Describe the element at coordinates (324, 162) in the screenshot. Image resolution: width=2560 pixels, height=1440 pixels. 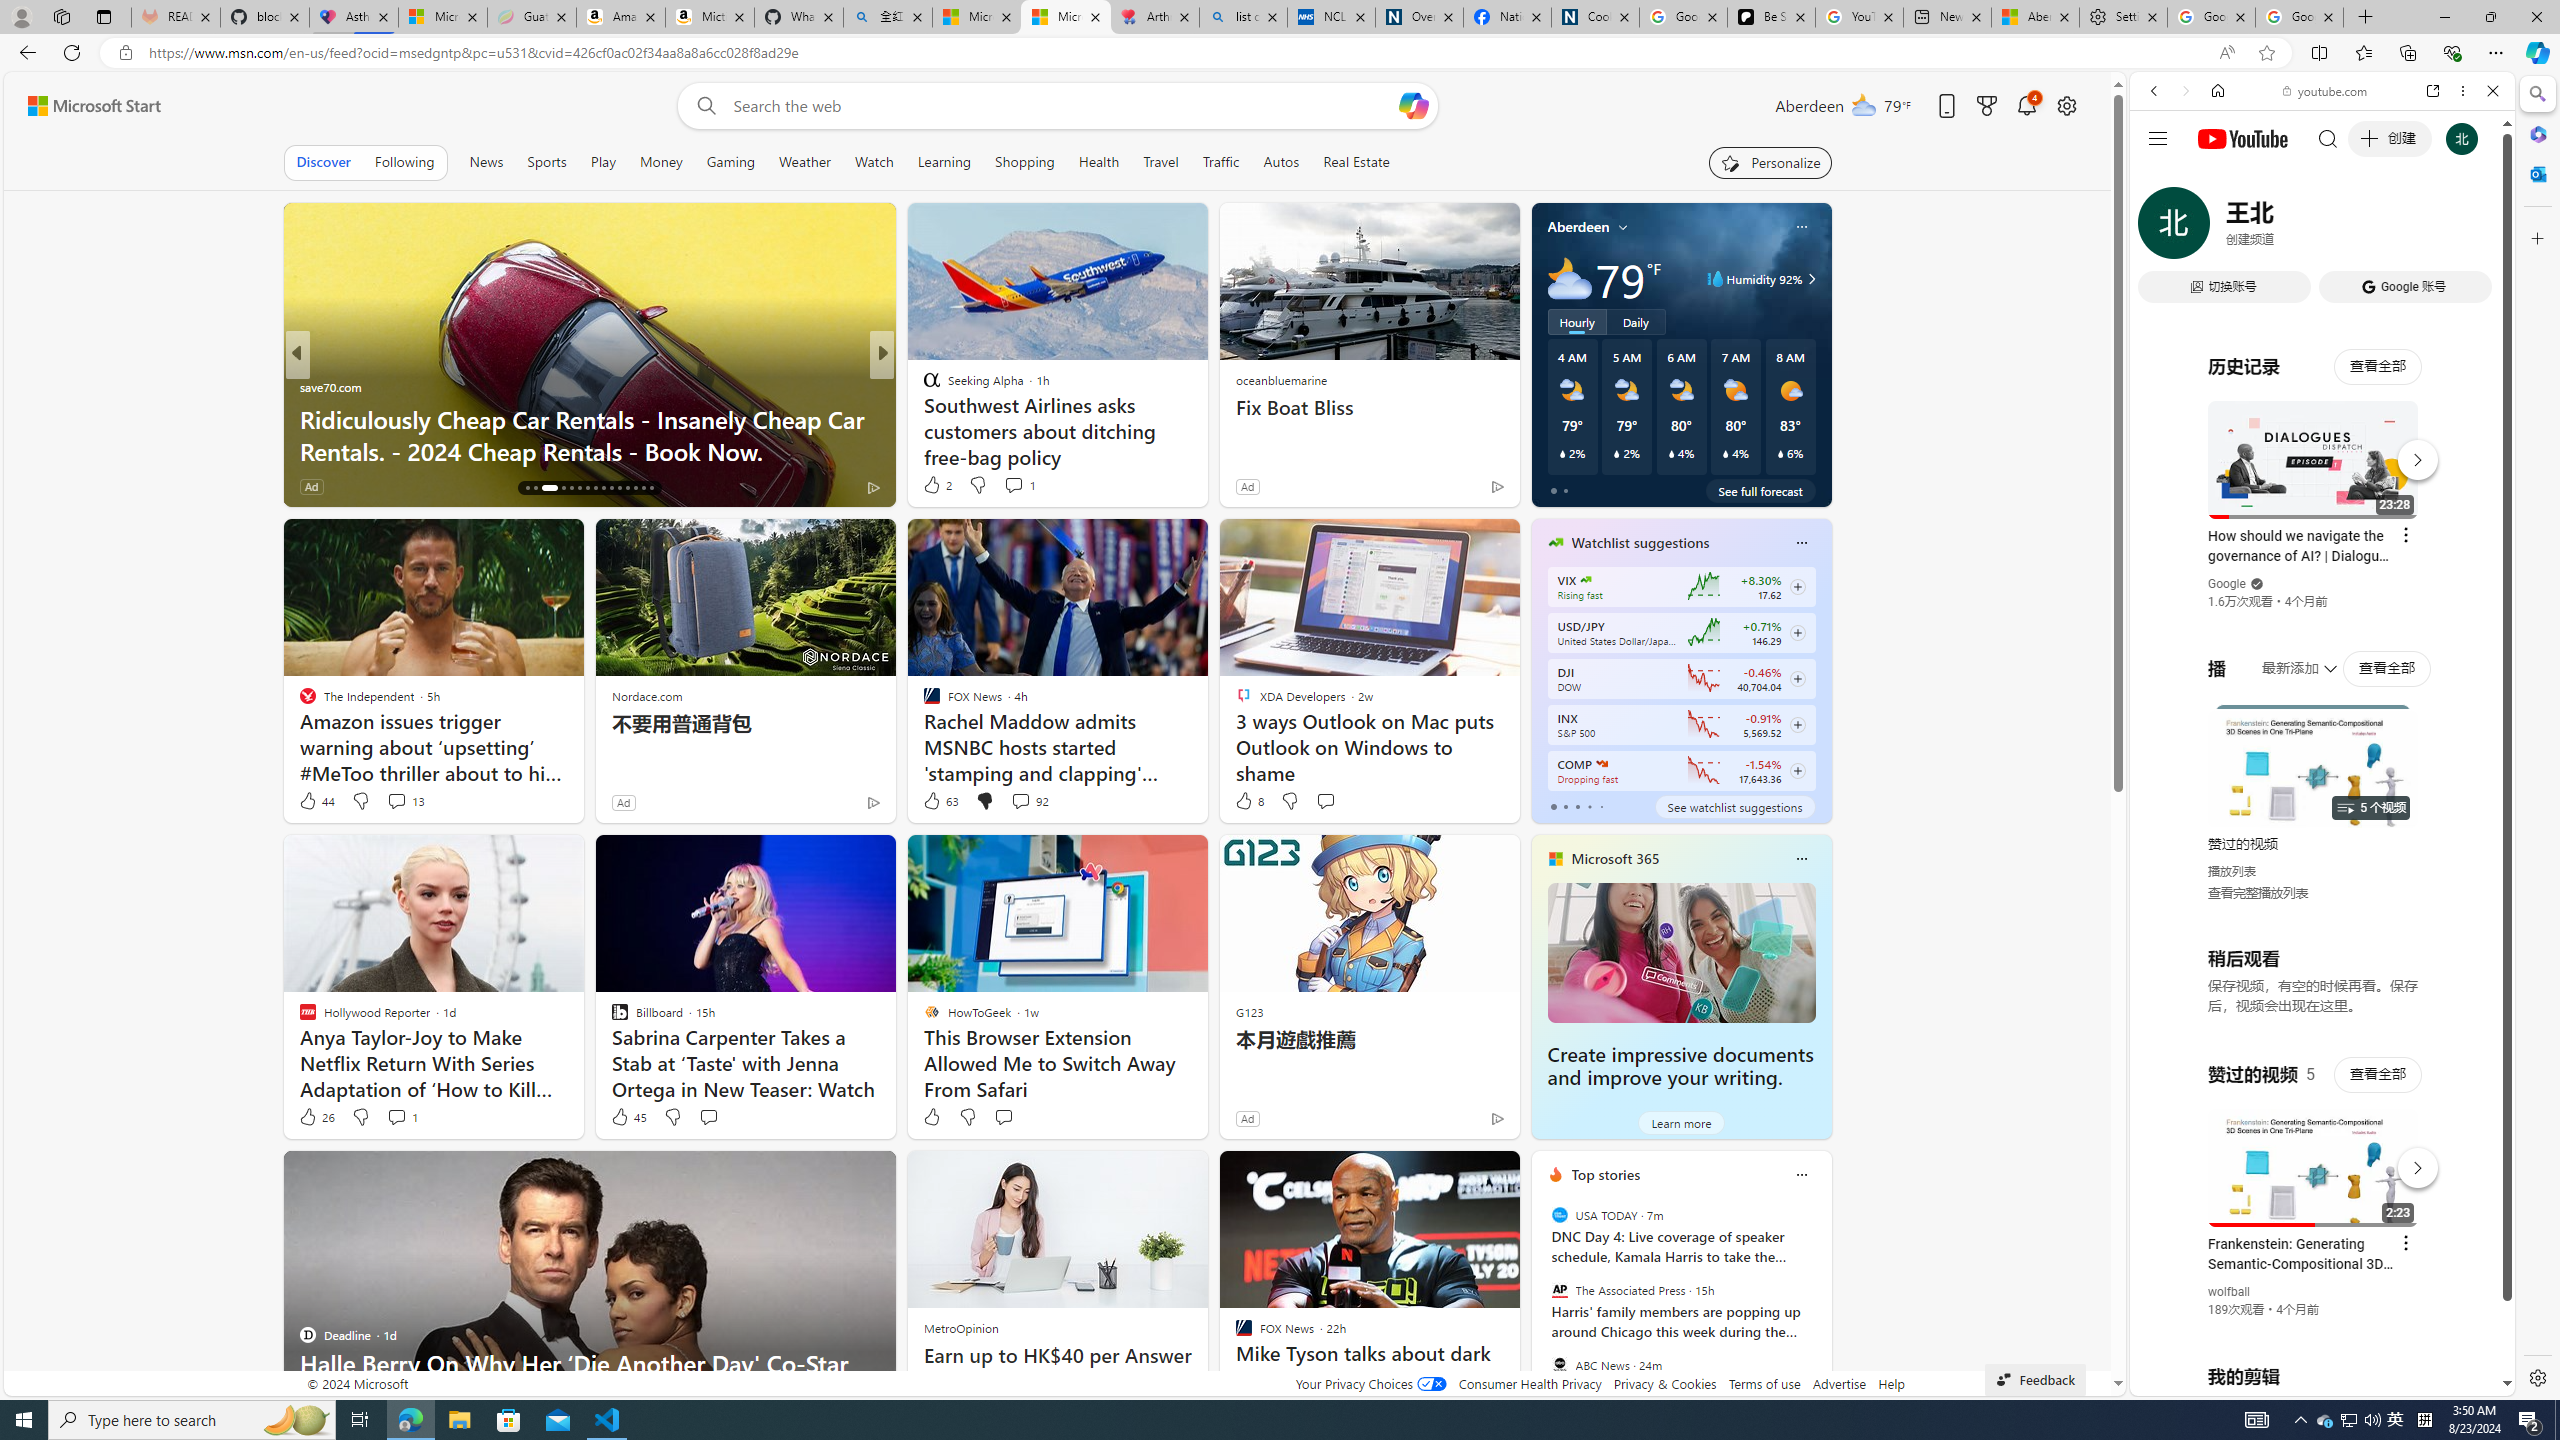
I see `Discover` at that location.